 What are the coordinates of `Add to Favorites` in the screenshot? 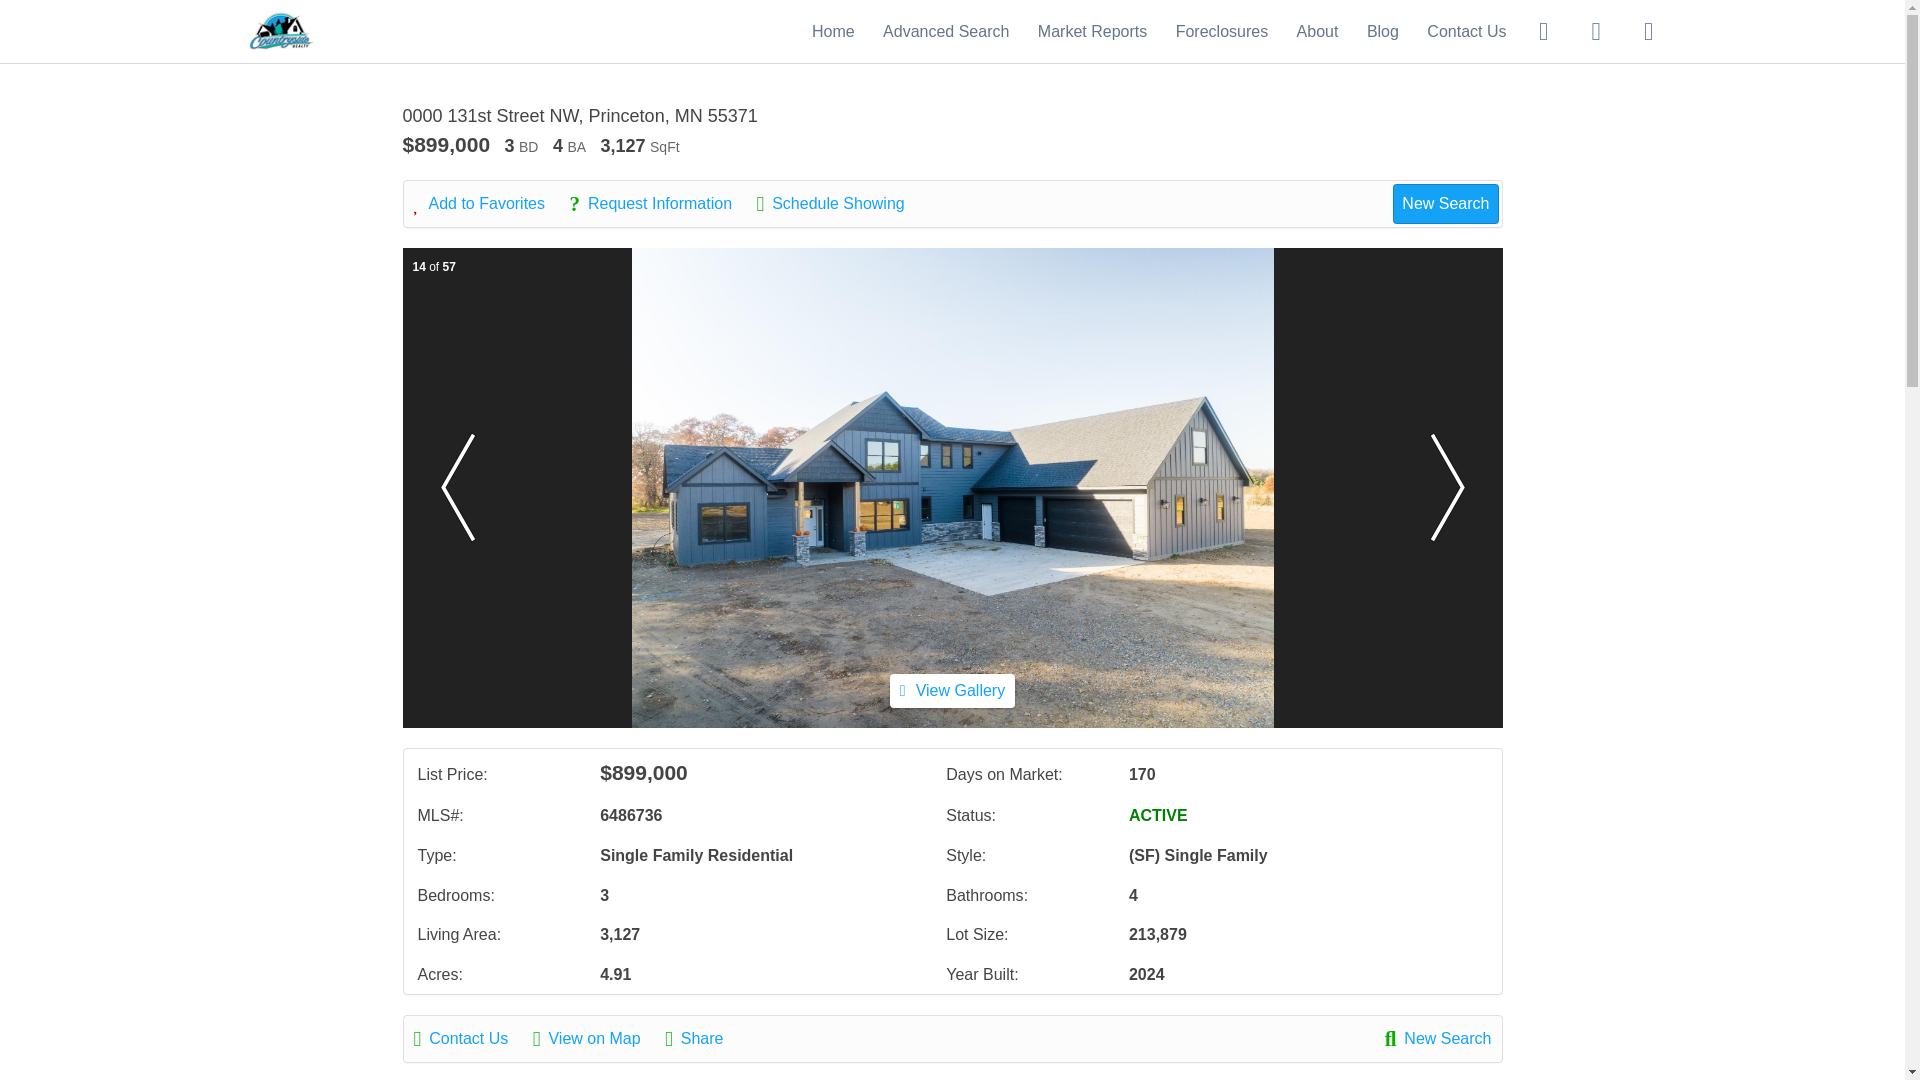 It's located at (490, 204).